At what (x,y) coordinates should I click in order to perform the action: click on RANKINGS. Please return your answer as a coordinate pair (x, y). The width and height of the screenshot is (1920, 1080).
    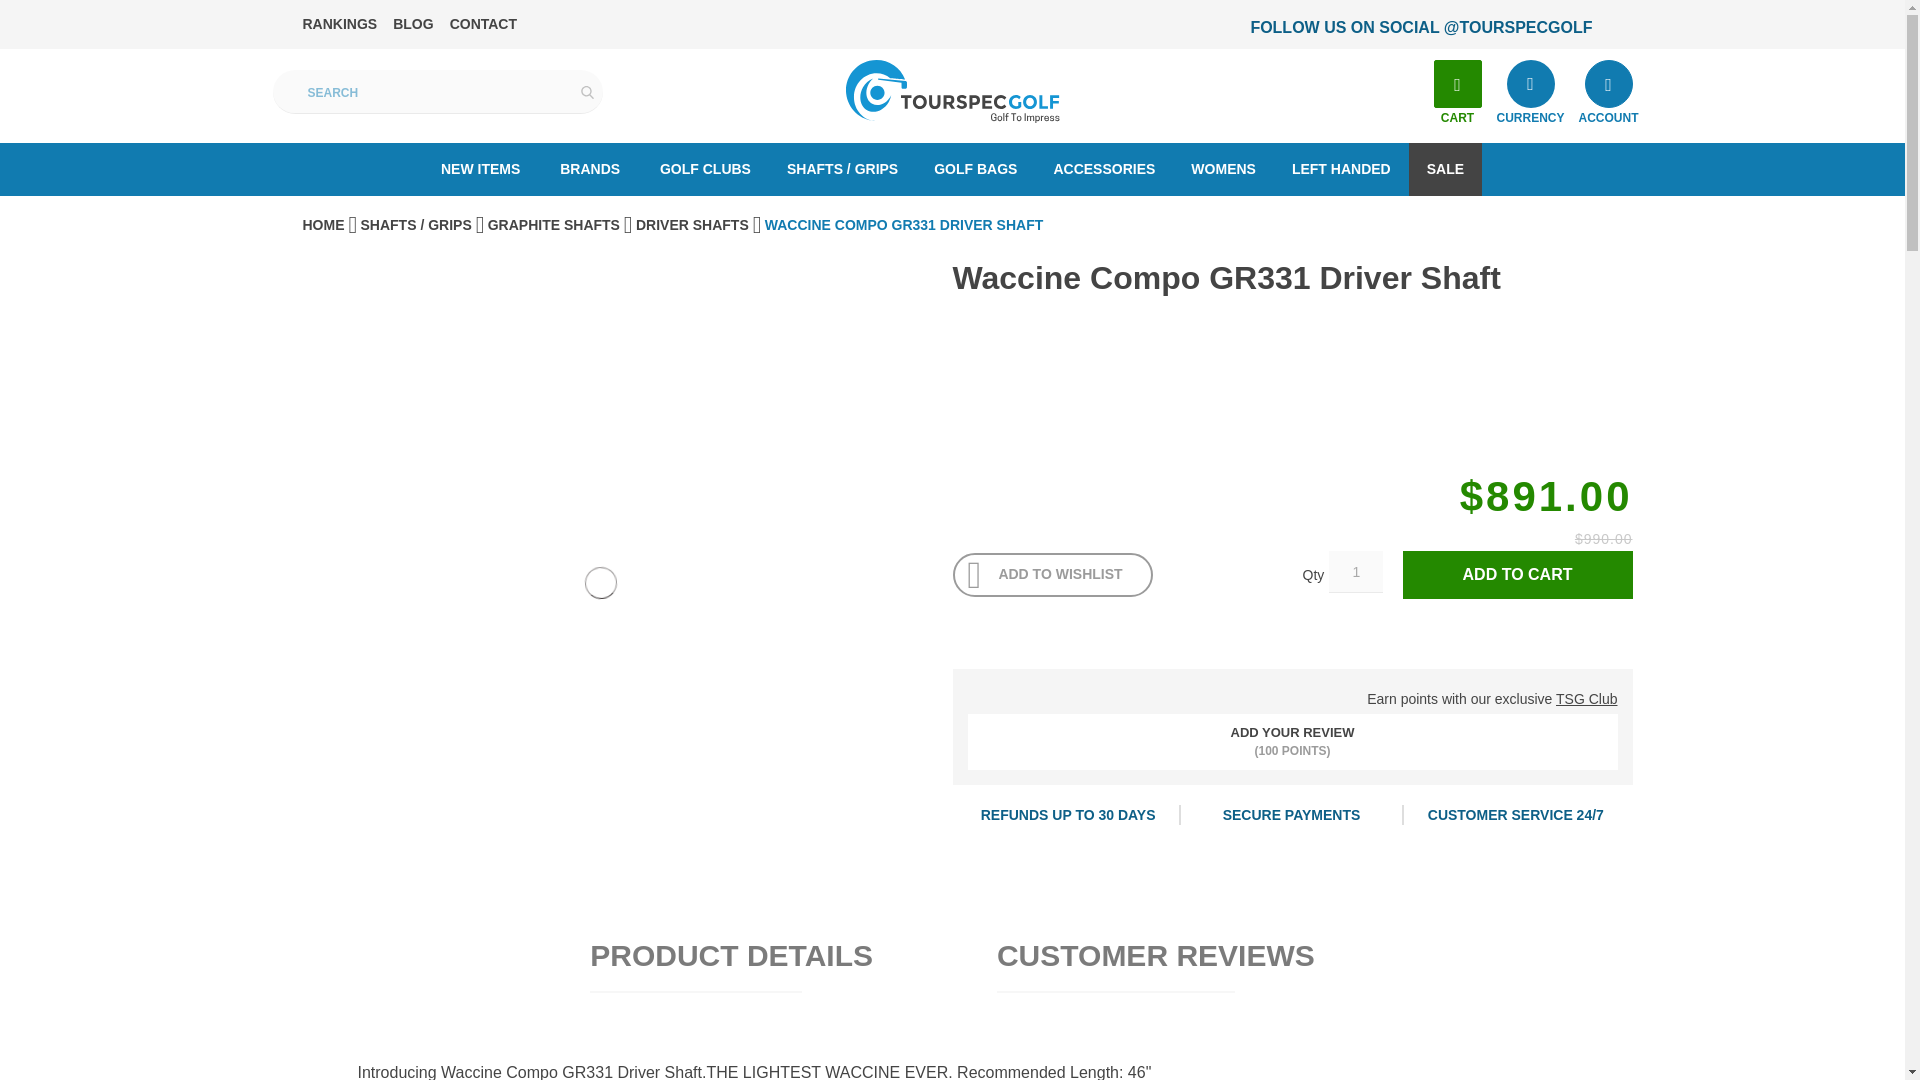
    Looking at the image, I should click on (338, 24).